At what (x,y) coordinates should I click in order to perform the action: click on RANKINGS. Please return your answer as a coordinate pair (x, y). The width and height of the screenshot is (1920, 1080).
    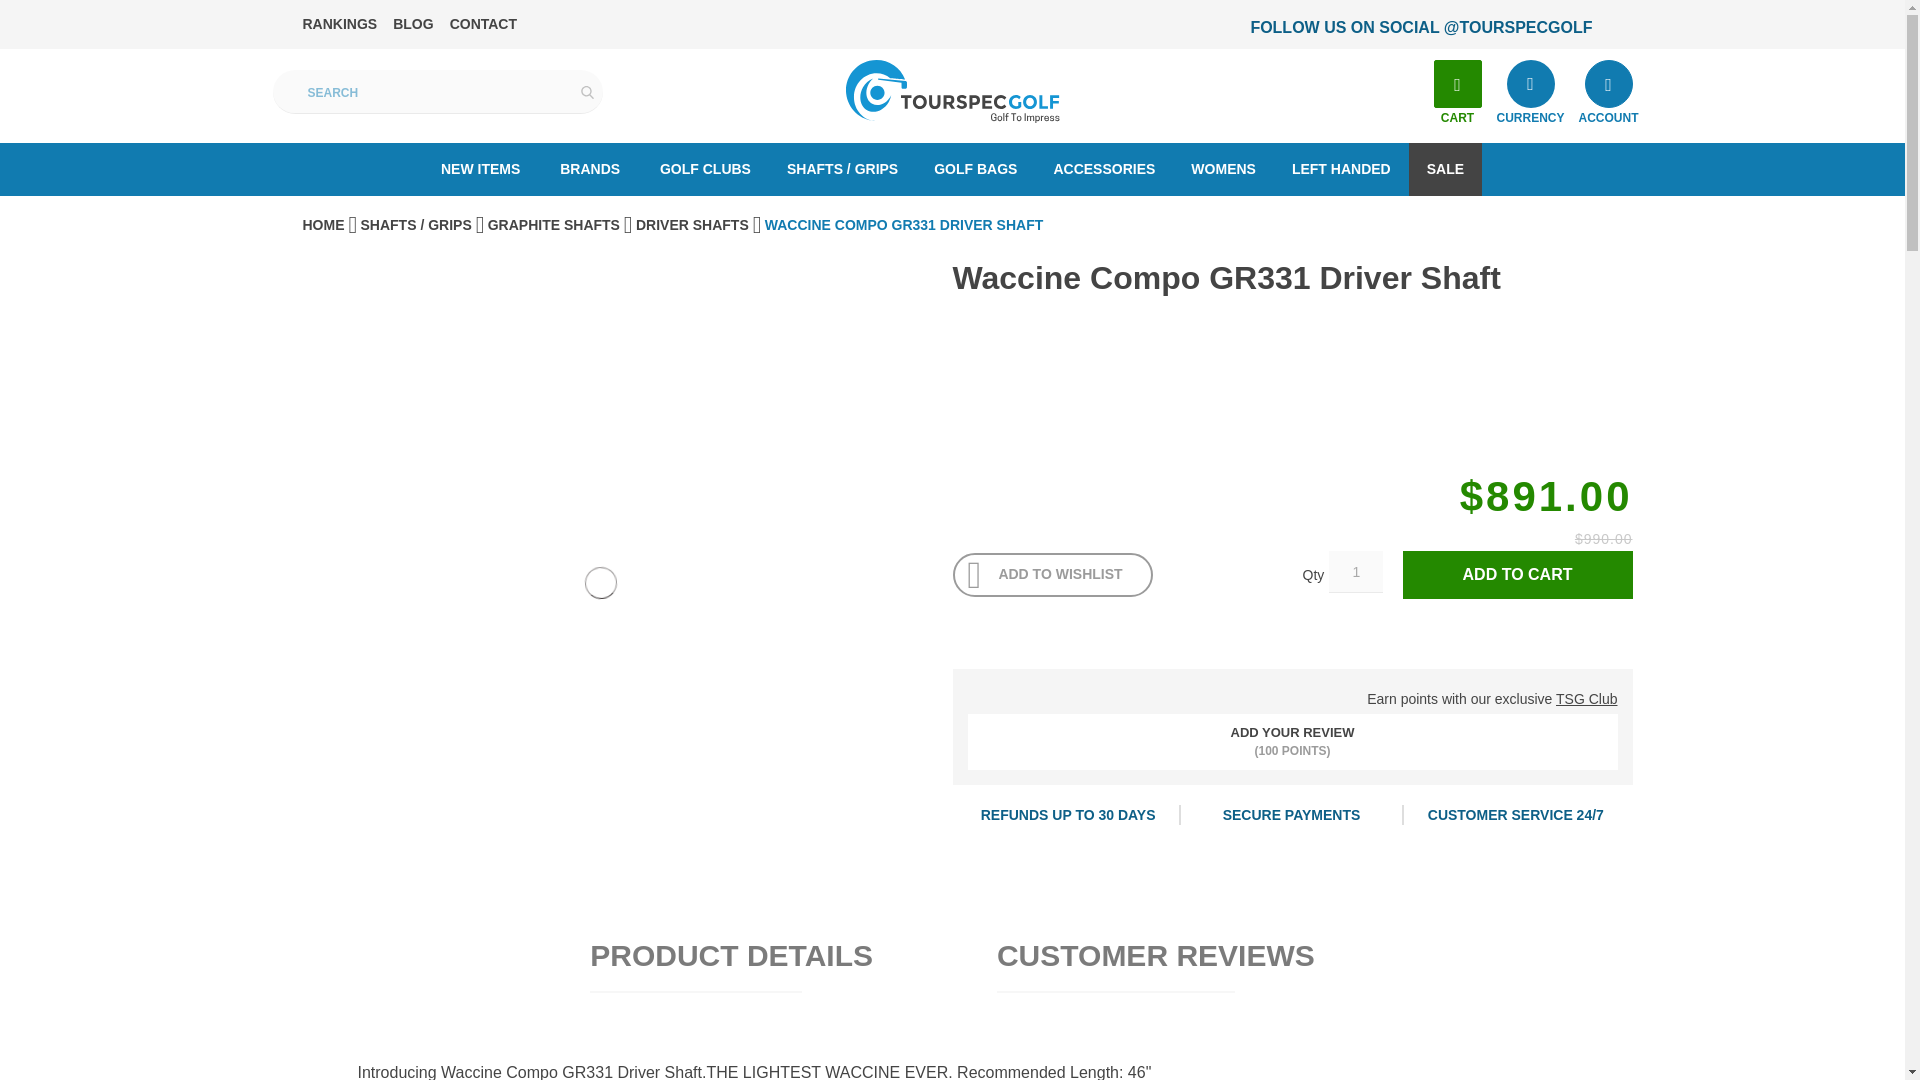
    Looking at the image, I should click on (338, 24).